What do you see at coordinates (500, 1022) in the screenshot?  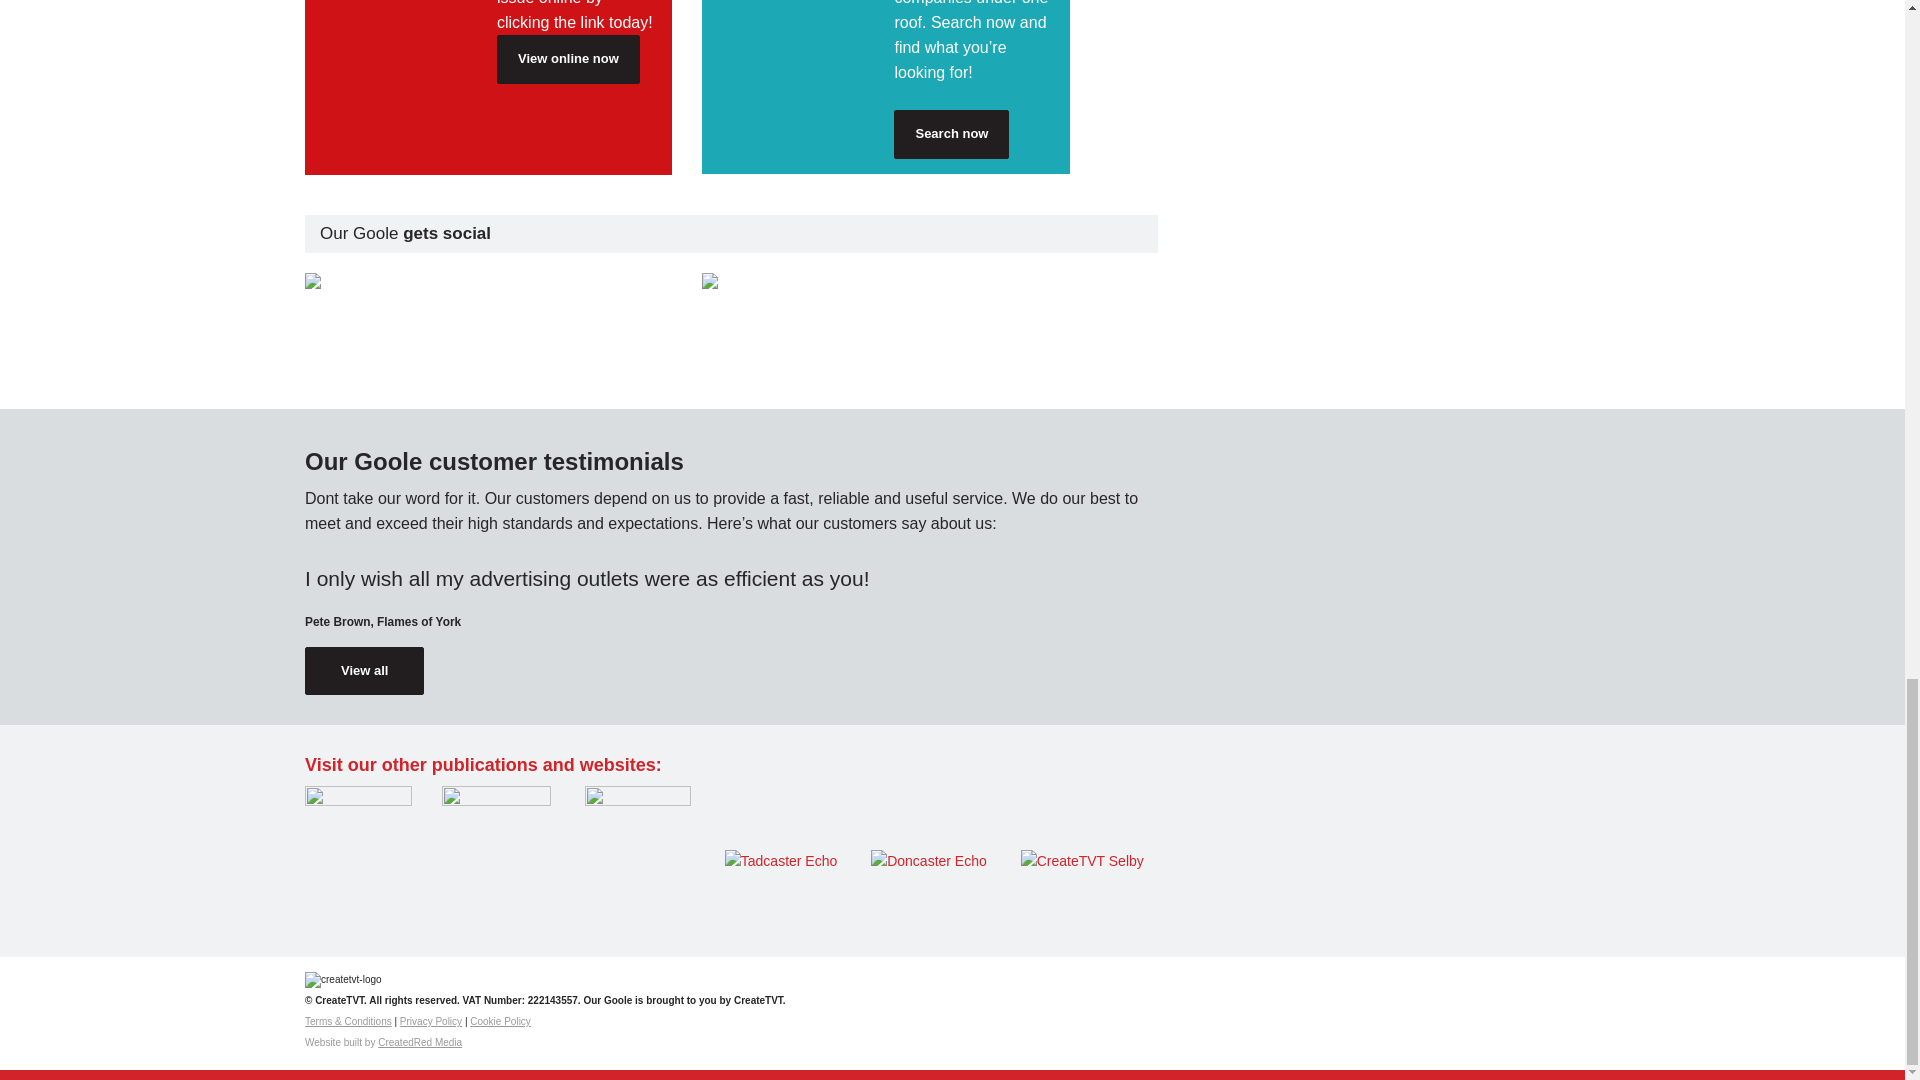 I see `Cookie Policy` at bounding box center [500, 1022].